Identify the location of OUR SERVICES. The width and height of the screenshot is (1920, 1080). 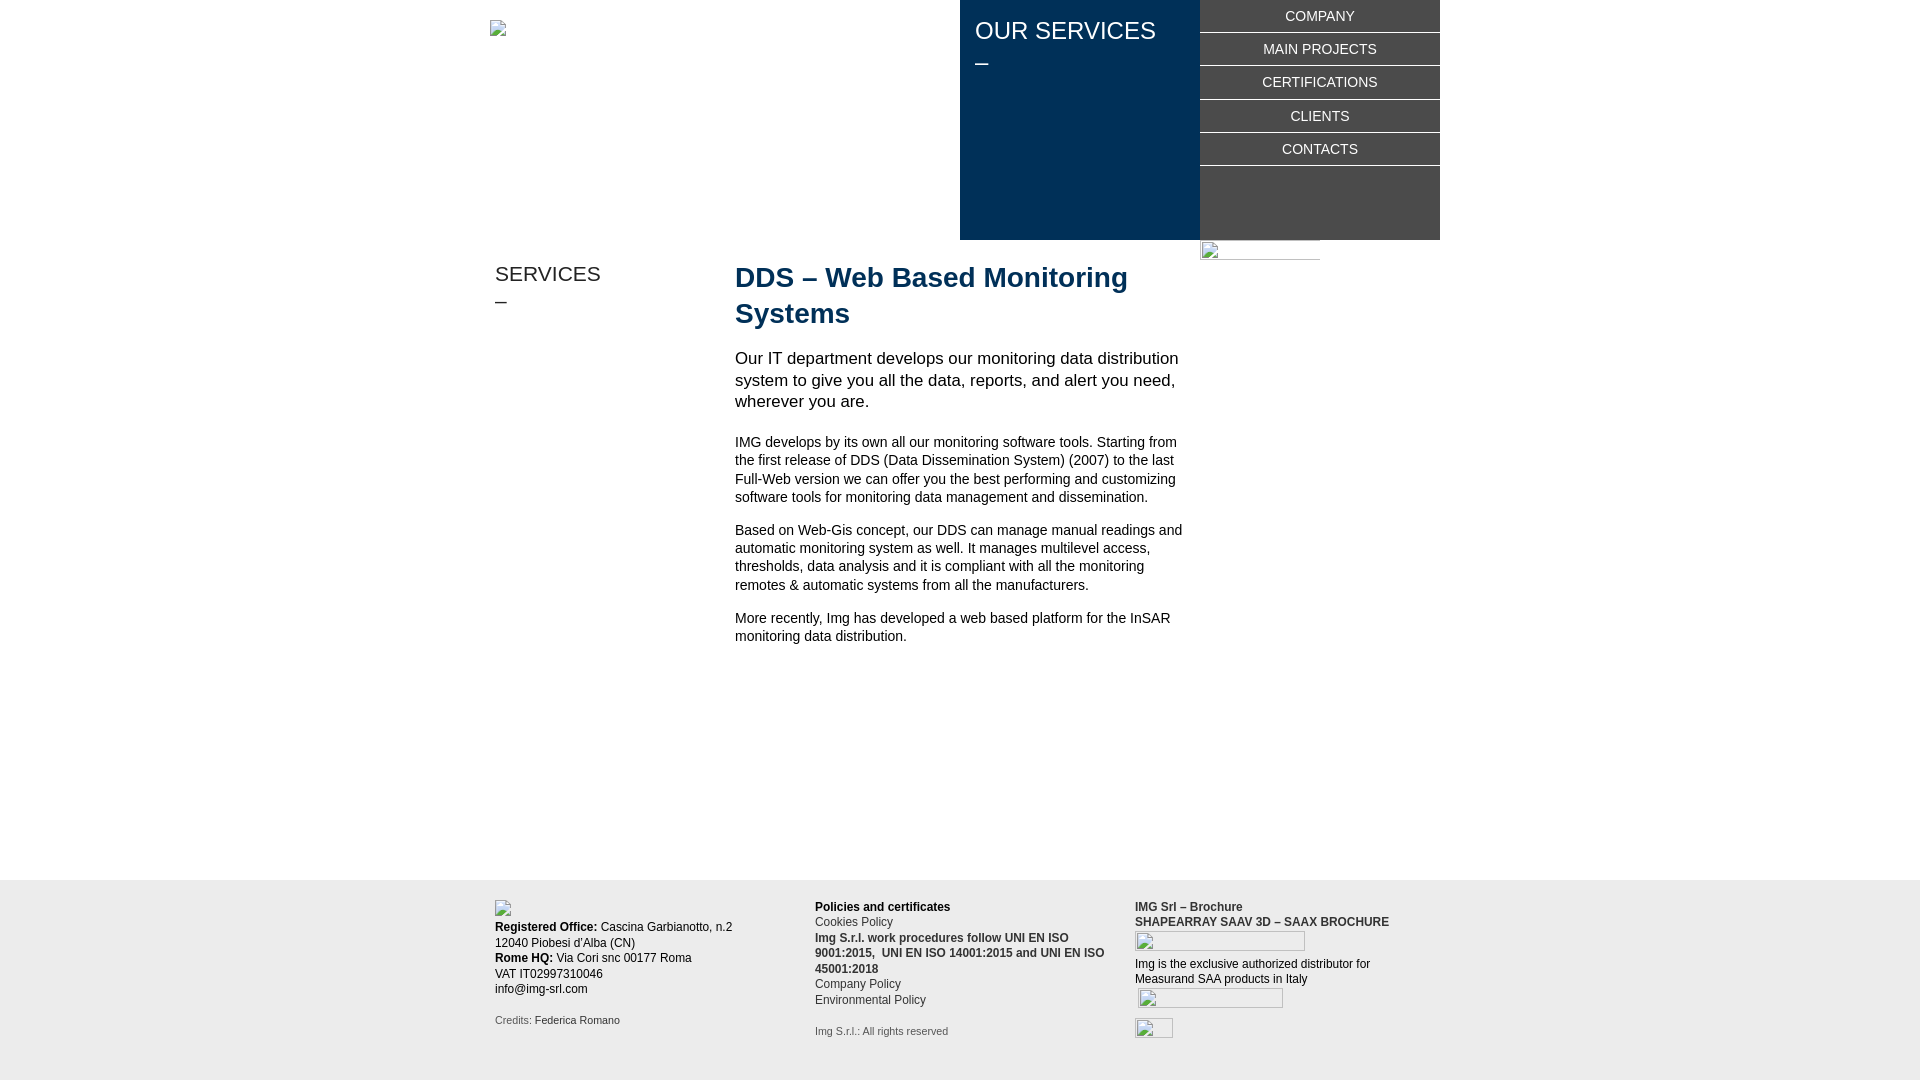
(1080, 46).